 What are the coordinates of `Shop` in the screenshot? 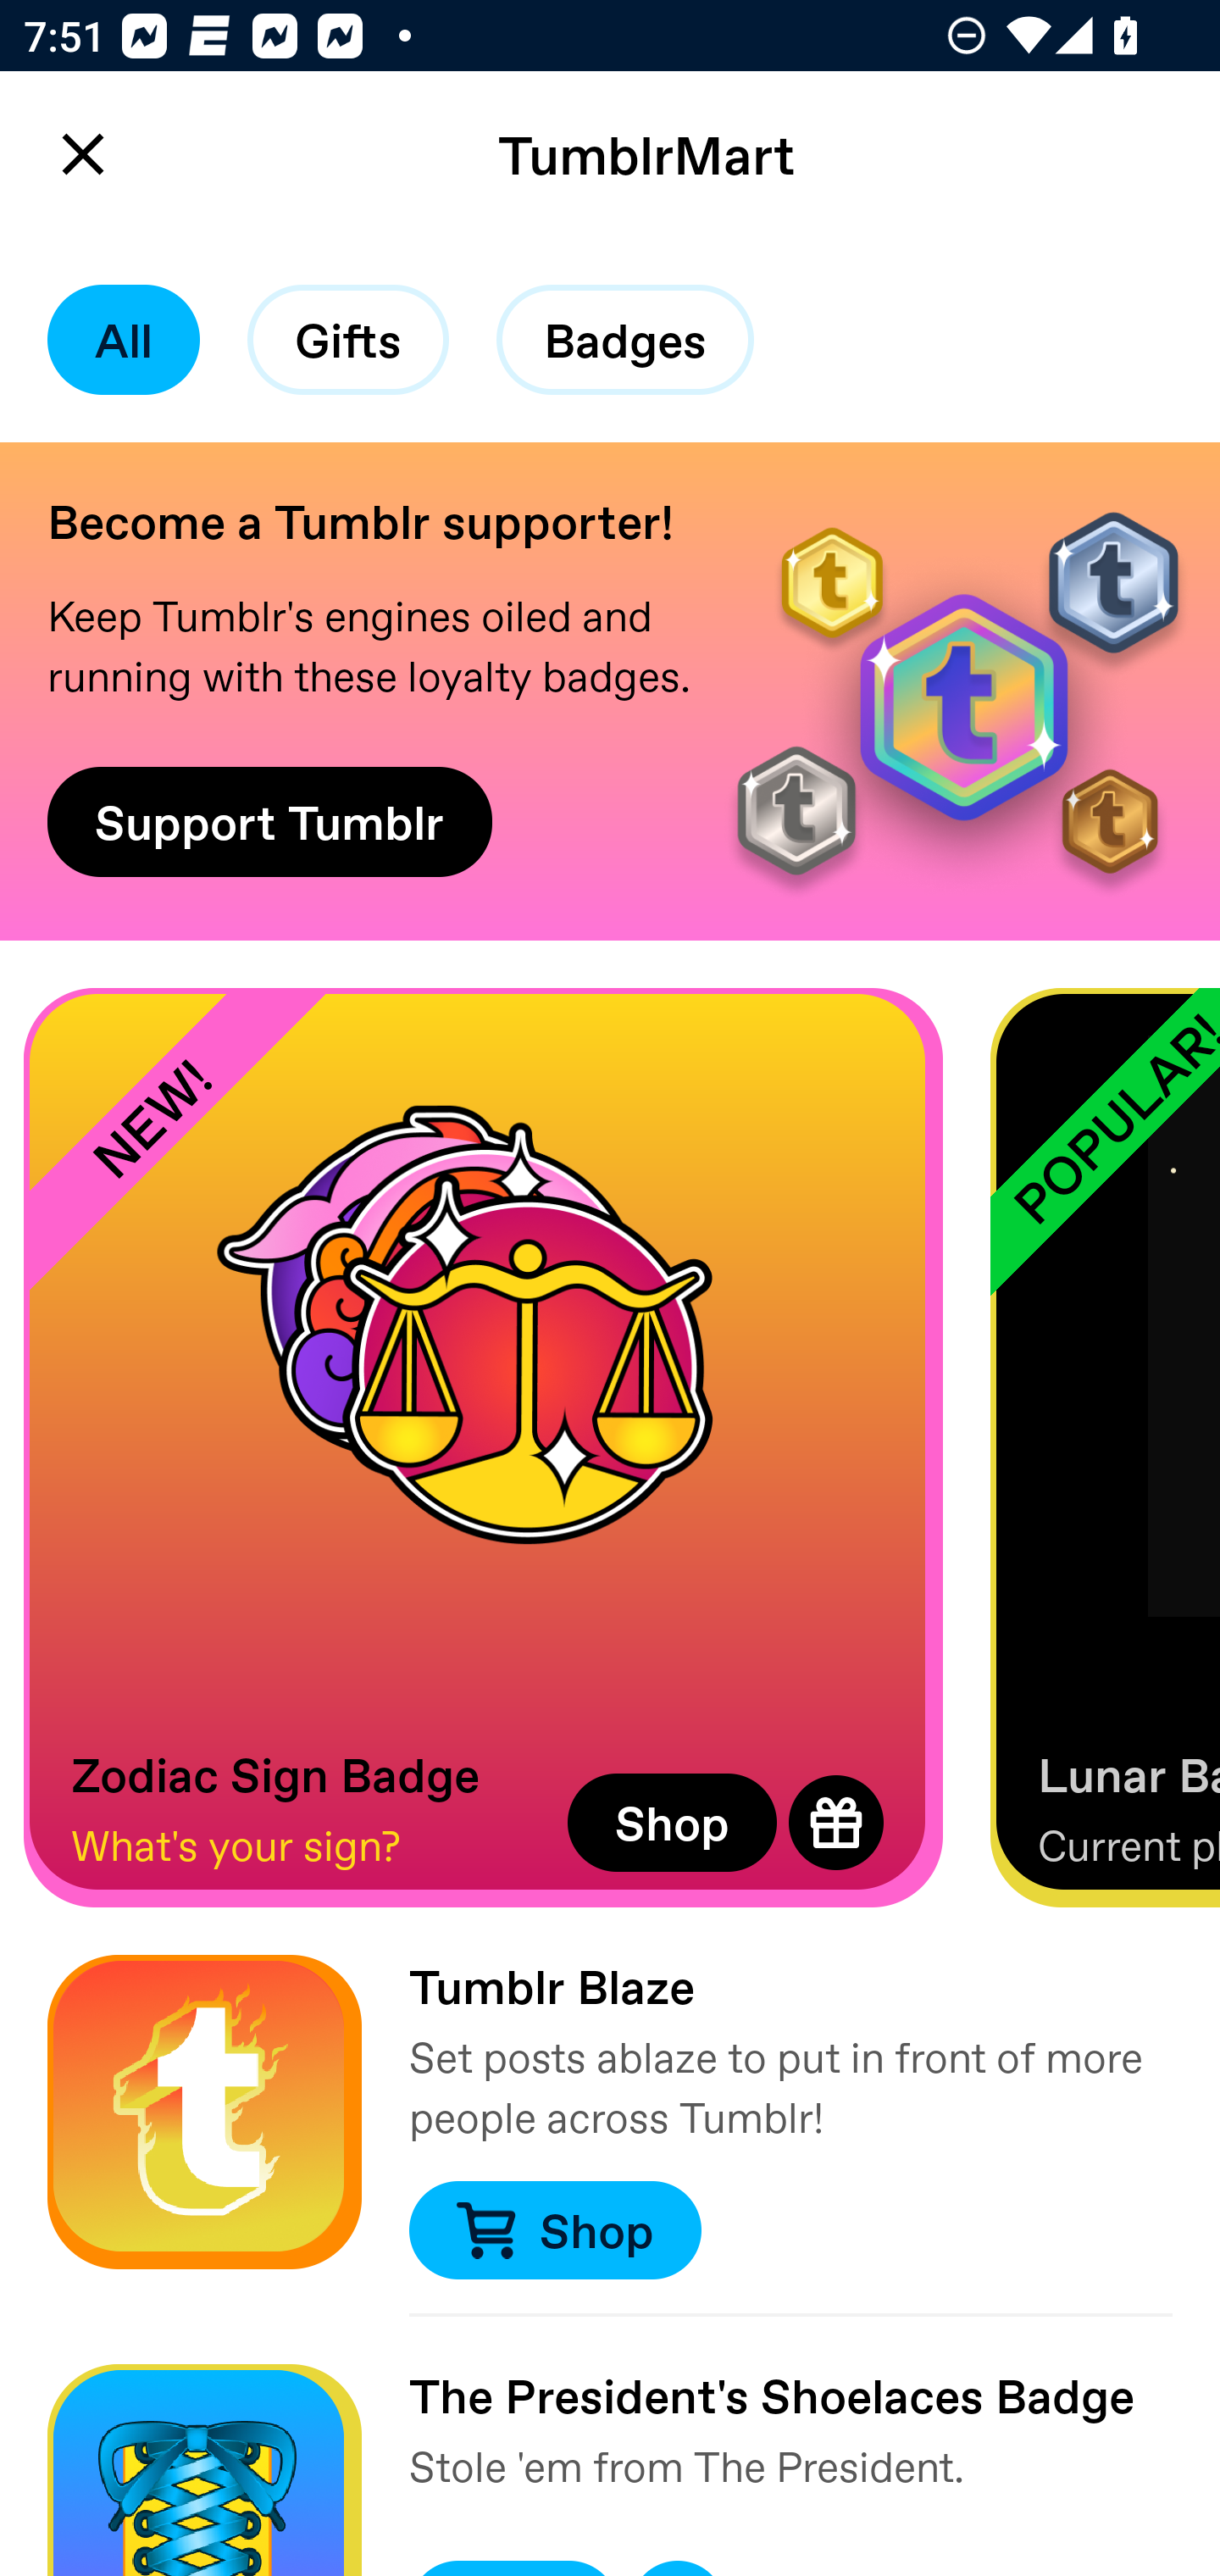 It's located at (672, 1822).